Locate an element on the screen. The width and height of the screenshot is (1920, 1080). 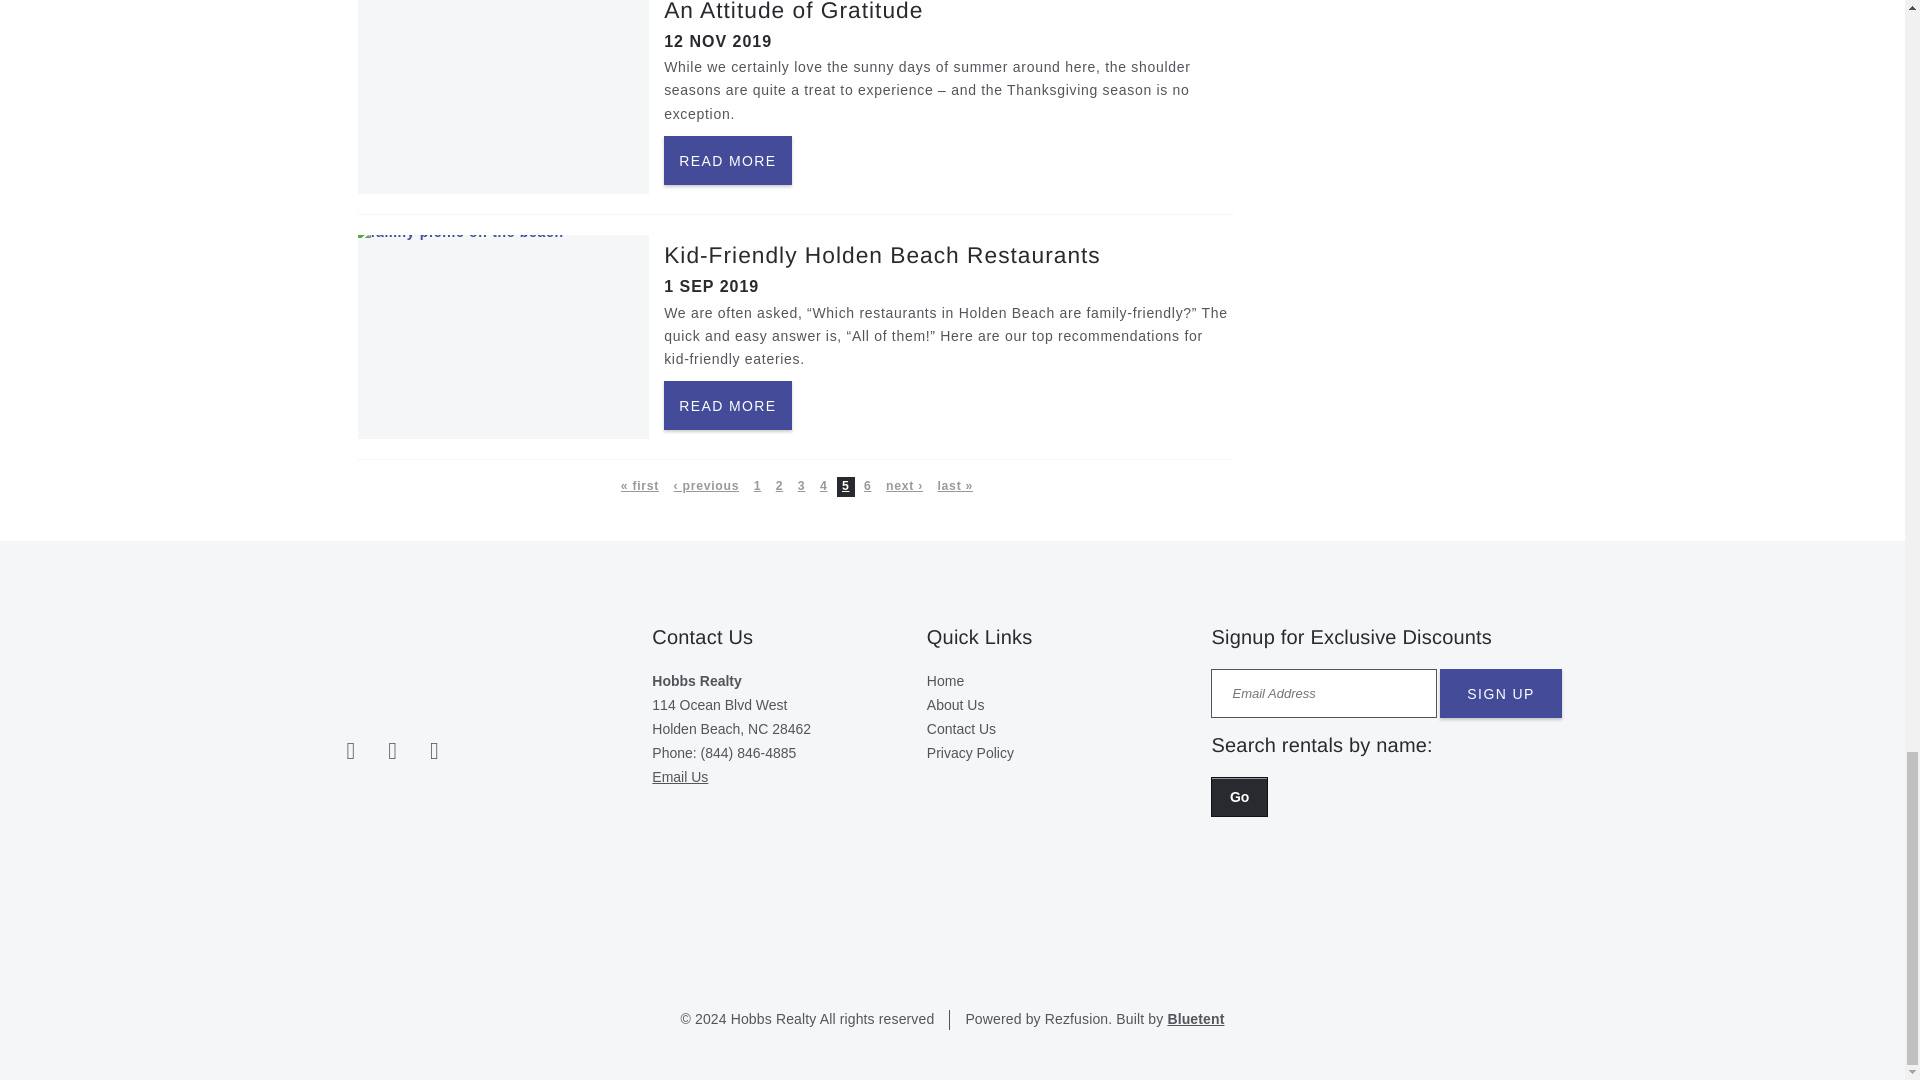
Go to page 2 is located at coordinates (778, 486).